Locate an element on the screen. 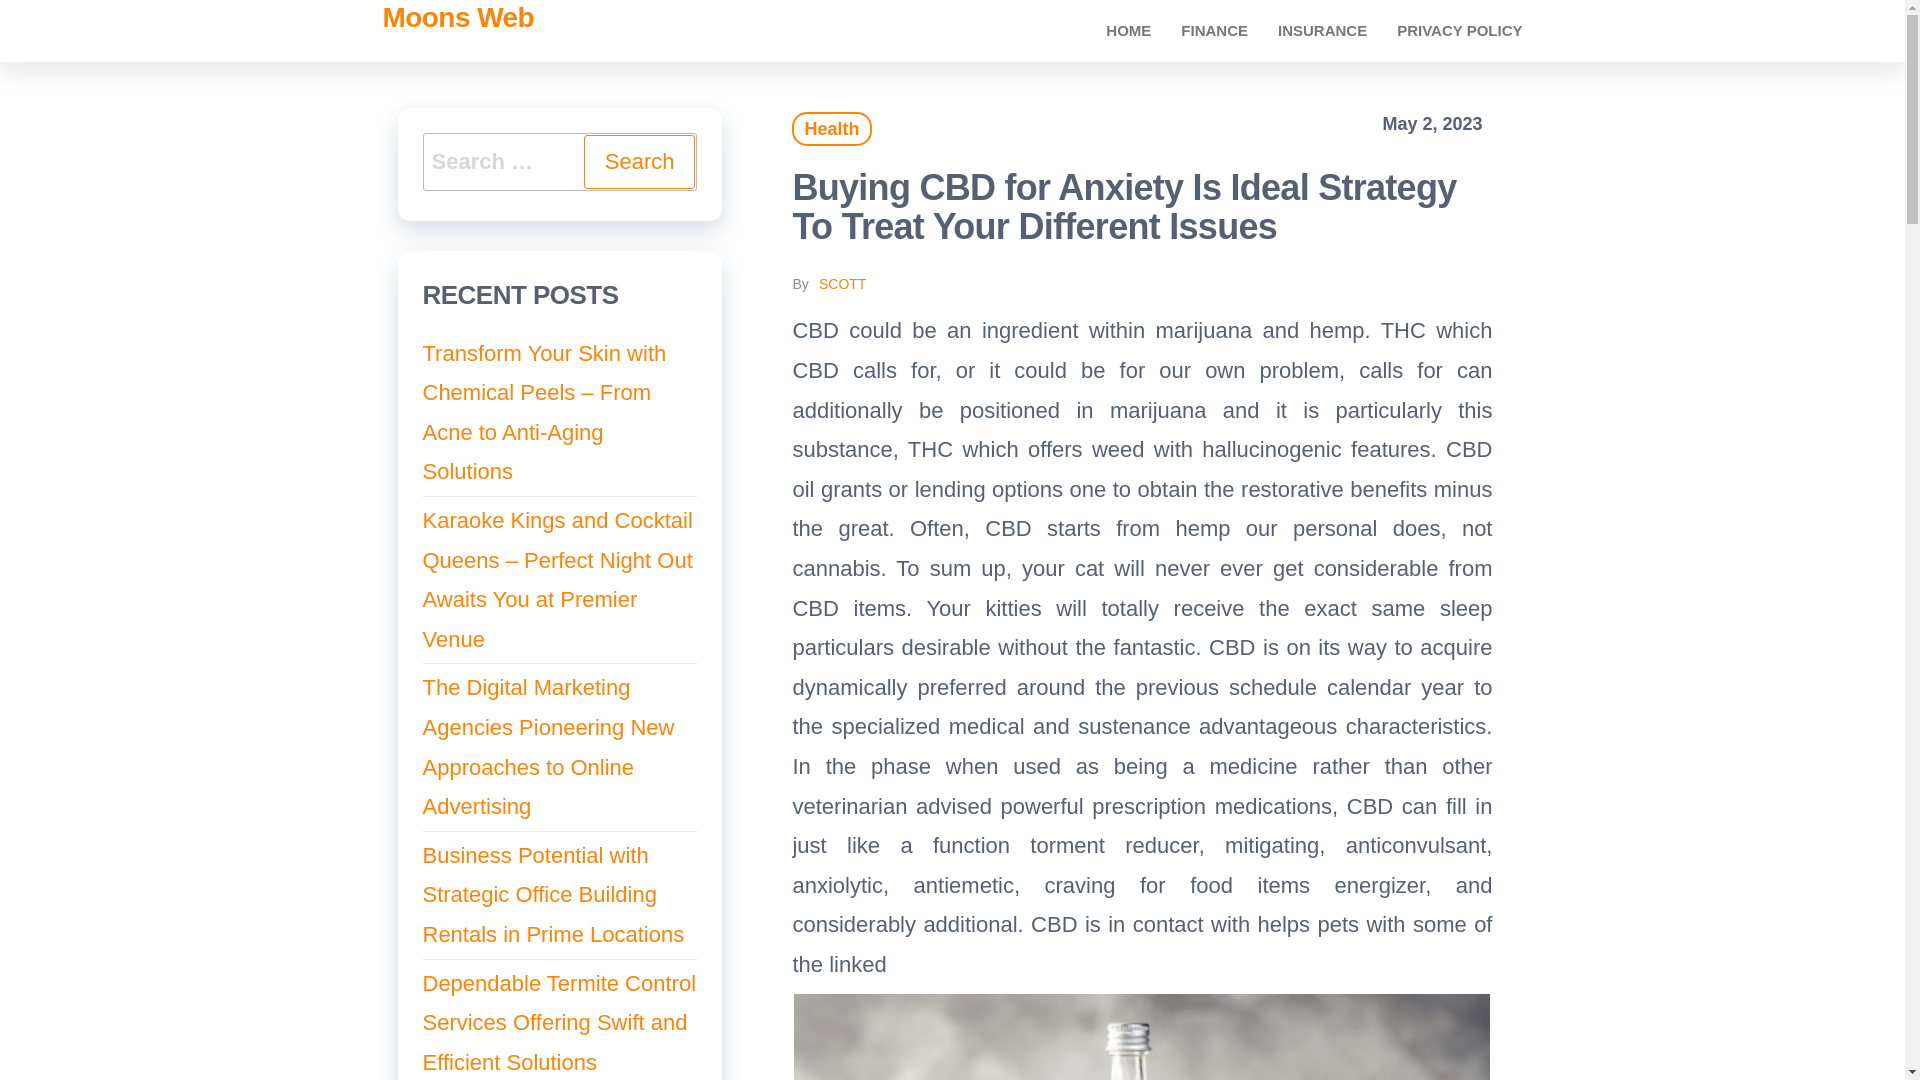 Image resolution: width=1920 pixels, height=1080 pixels. Privacy Policy is located at coordinates (1460, 30).